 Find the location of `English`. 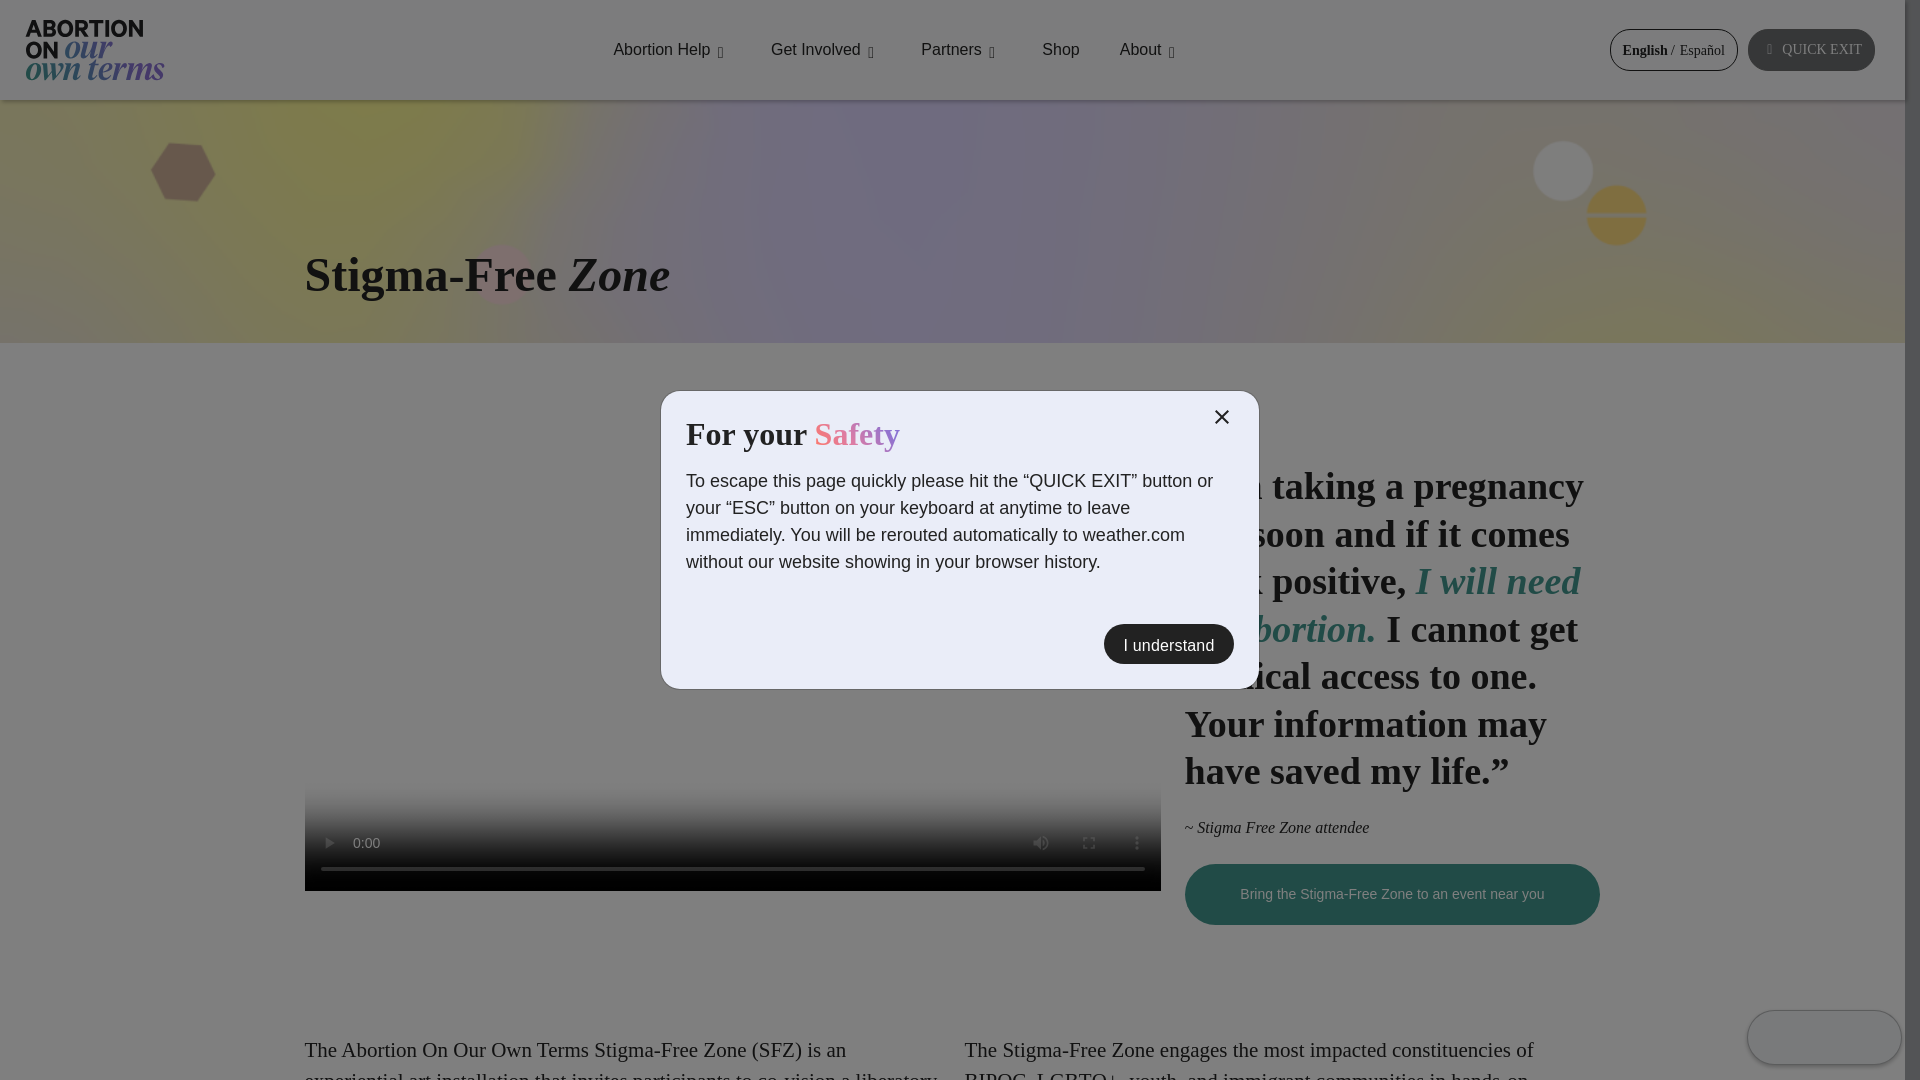

English is located at coordinates (1644, 50).